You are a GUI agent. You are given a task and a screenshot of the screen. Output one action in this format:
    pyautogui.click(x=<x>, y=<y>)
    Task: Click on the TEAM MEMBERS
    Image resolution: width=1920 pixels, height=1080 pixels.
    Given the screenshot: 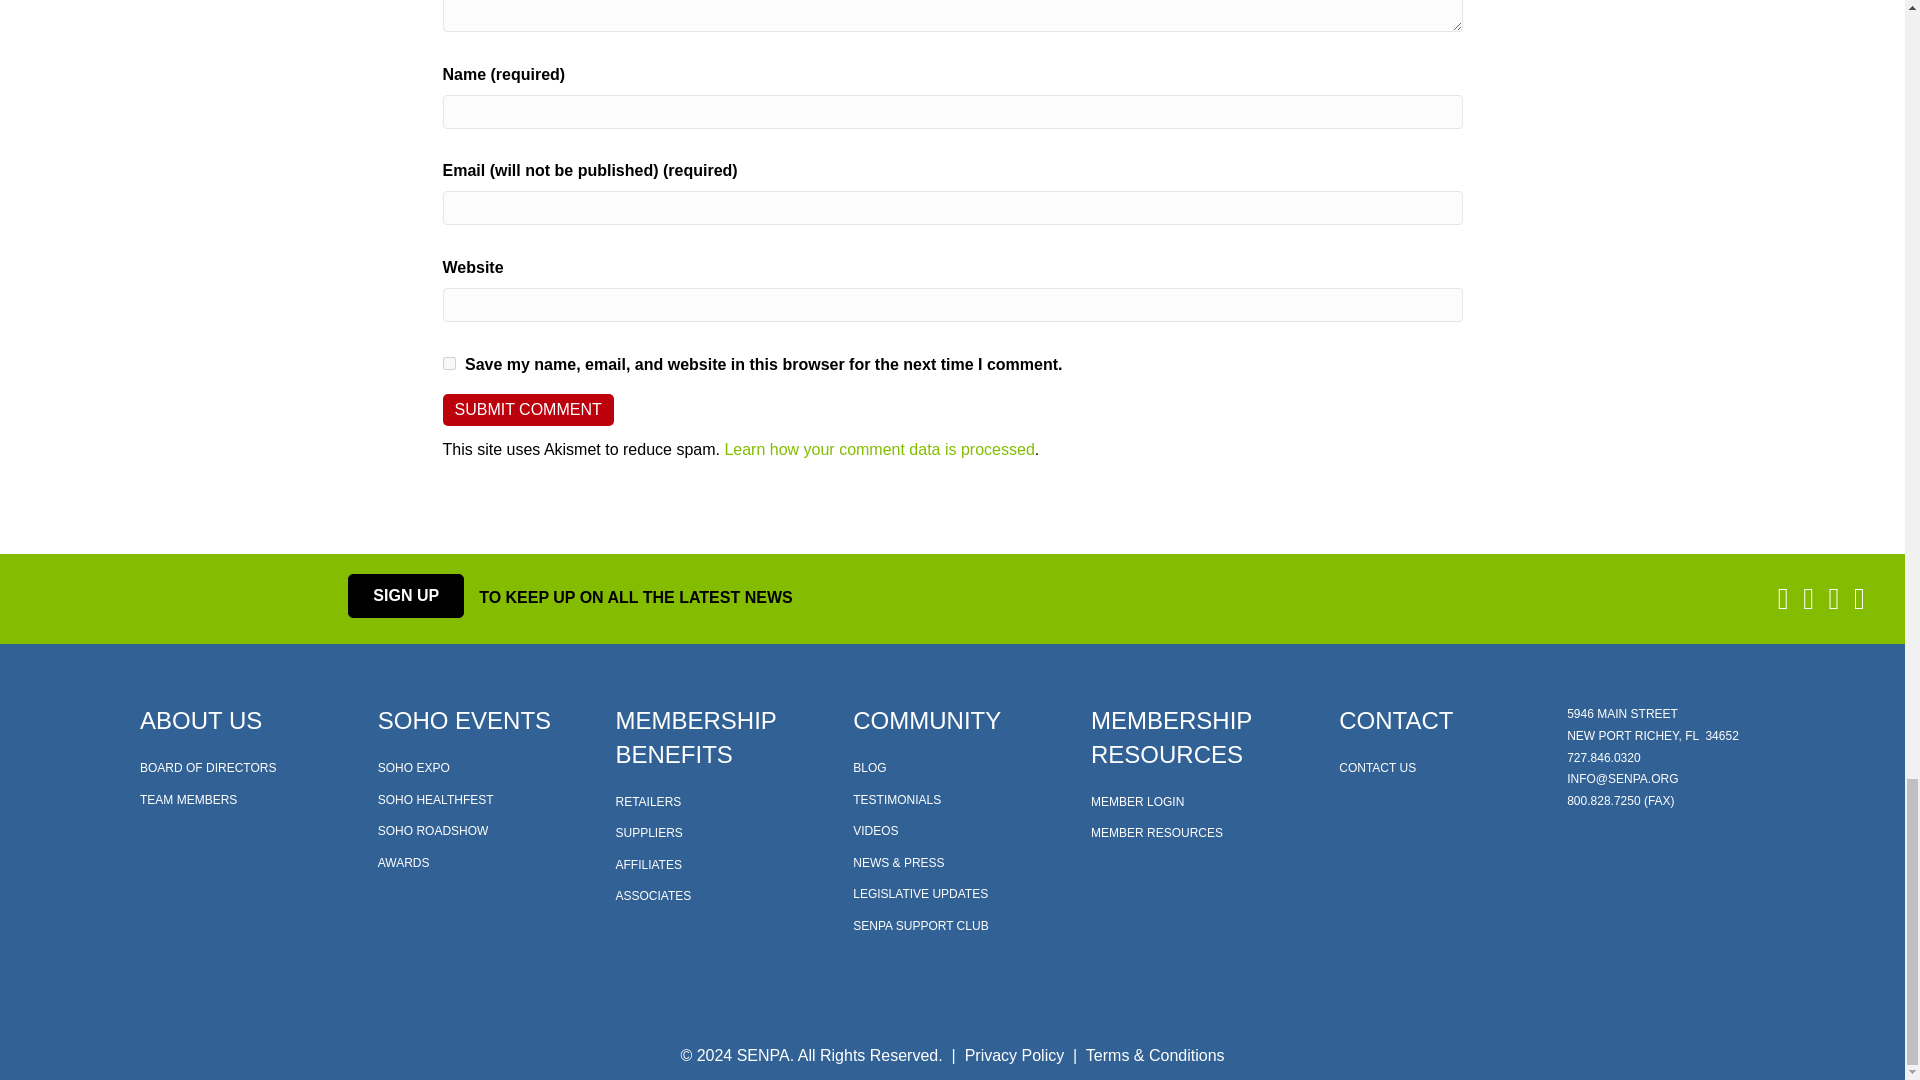 What is the action you would take?
    pyautogui.click(x=188, y=799)
    